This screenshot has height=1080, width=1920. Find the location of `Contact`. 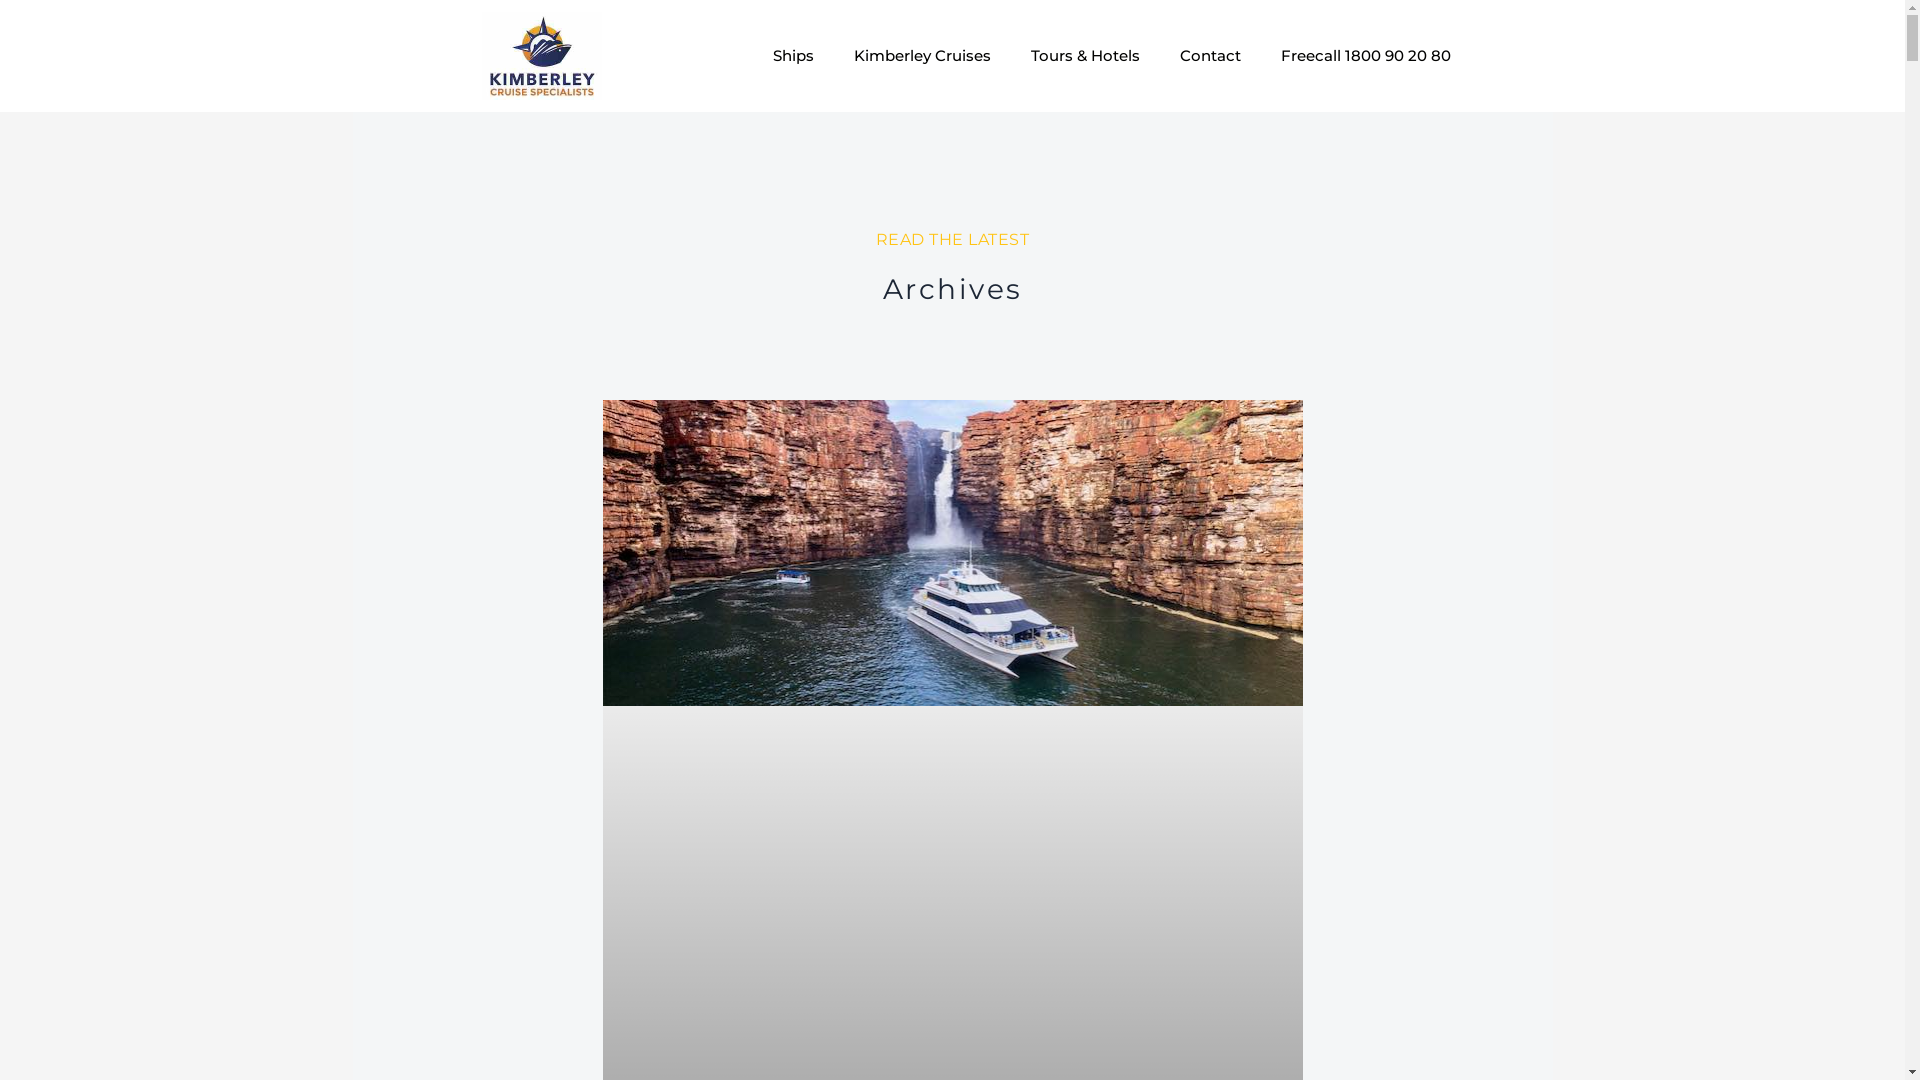

Contact is located at coordinates (1210, 56).